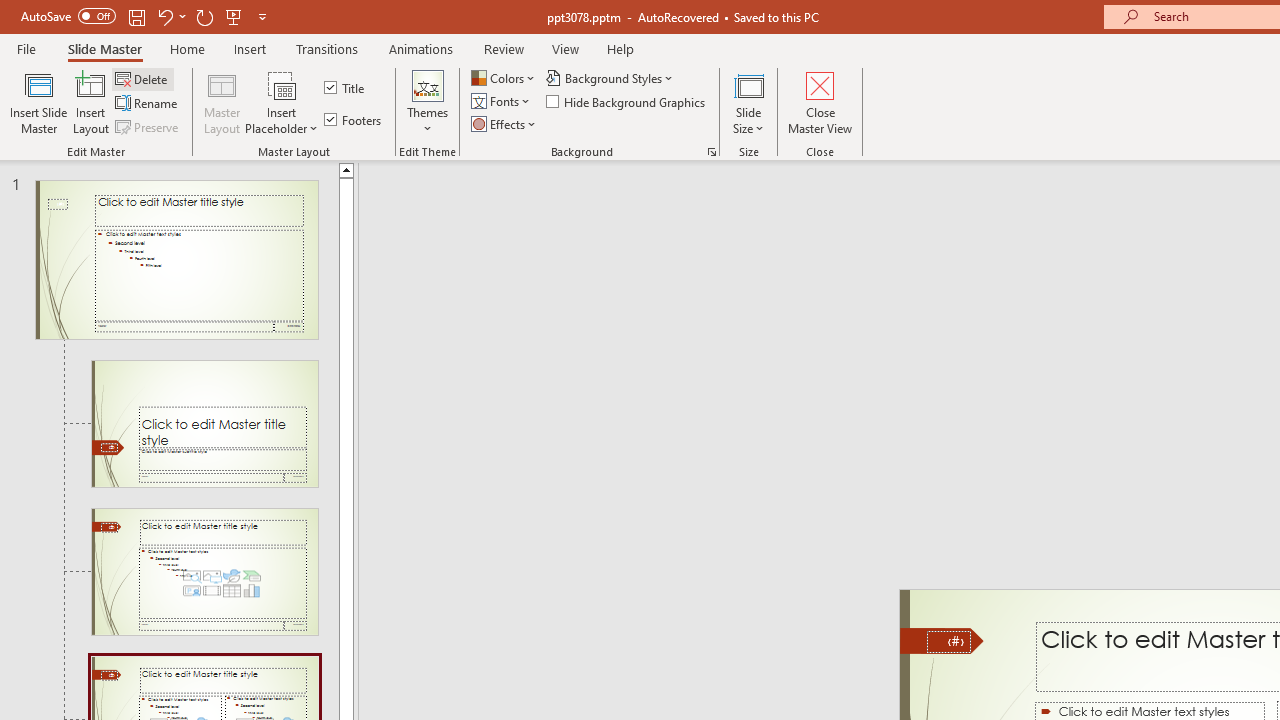 This screenshot has height=720, width=1280. Describe the element at coordinates (148, 126) in the screenshot. I see `Preserve` at that location.